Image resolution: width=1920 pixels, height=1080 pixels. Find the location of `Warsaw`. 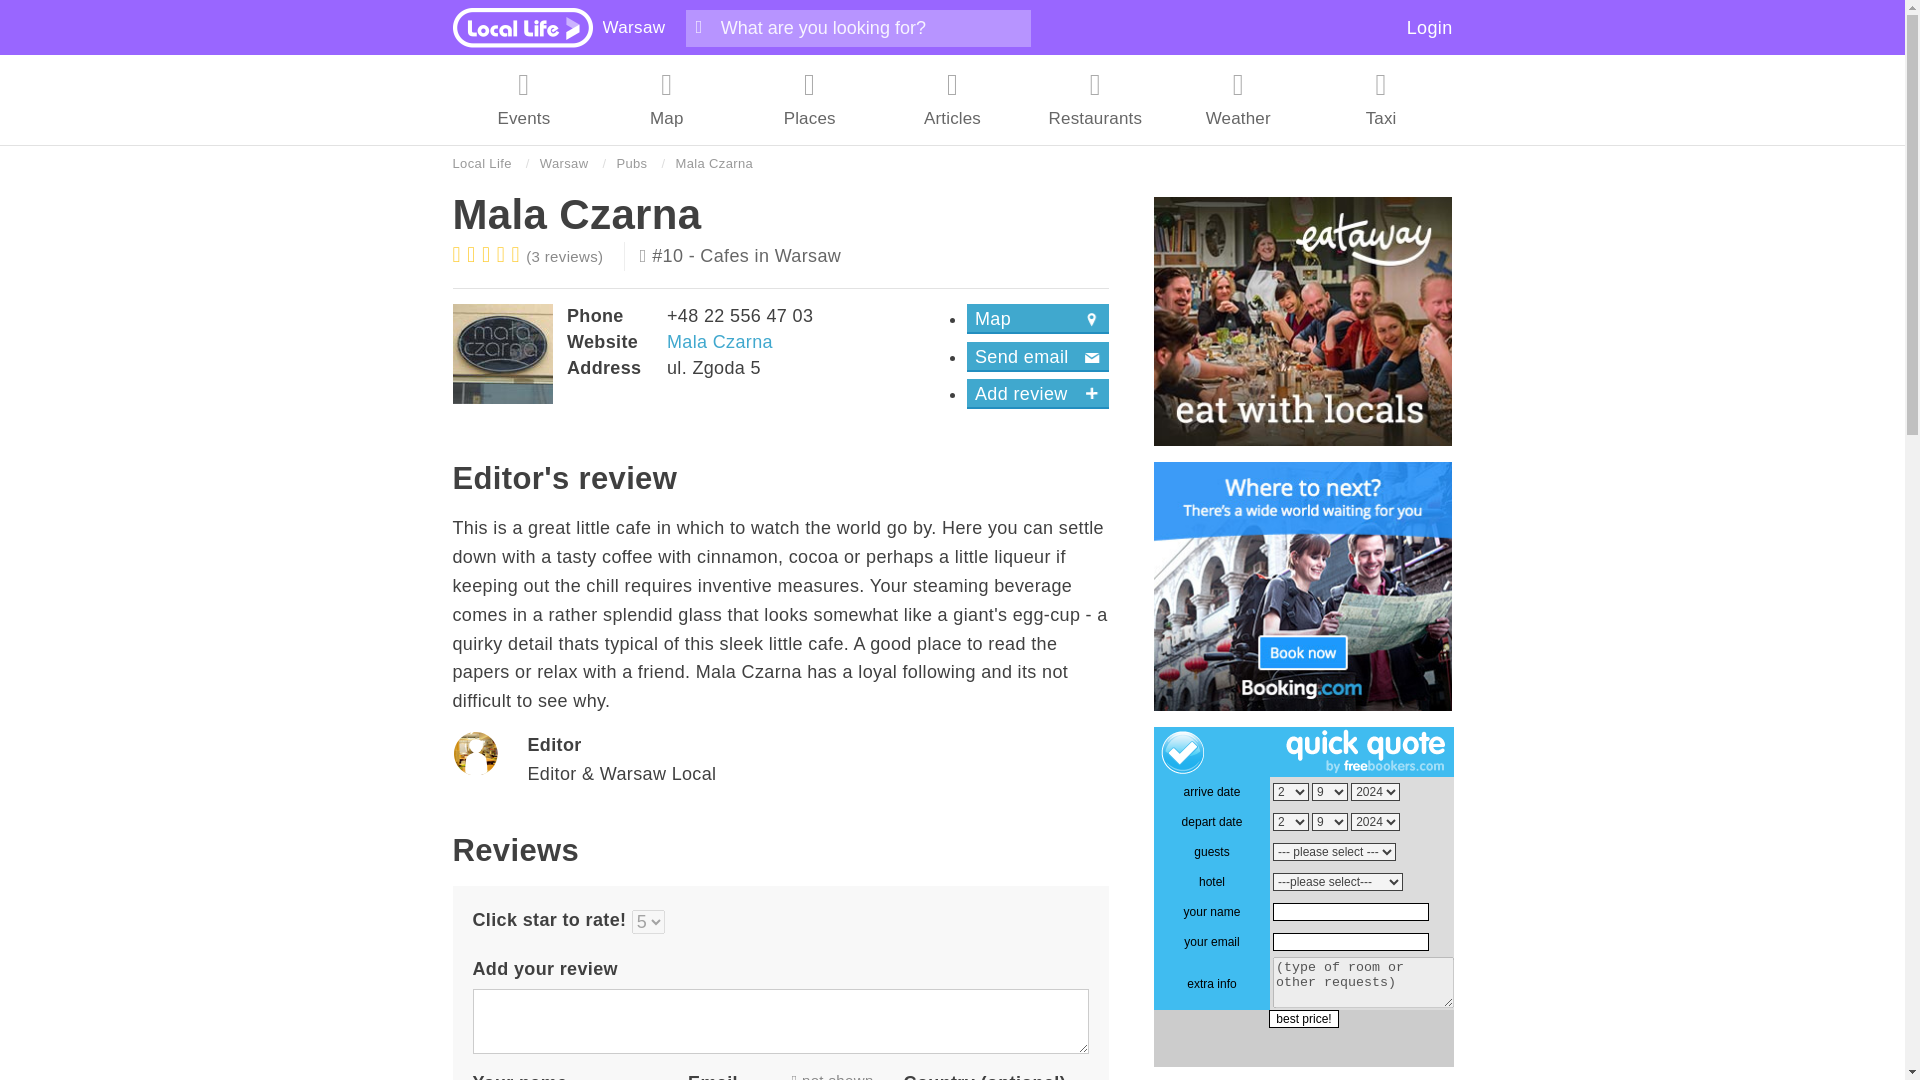

Warsaw is located at coordinates (564, 164).